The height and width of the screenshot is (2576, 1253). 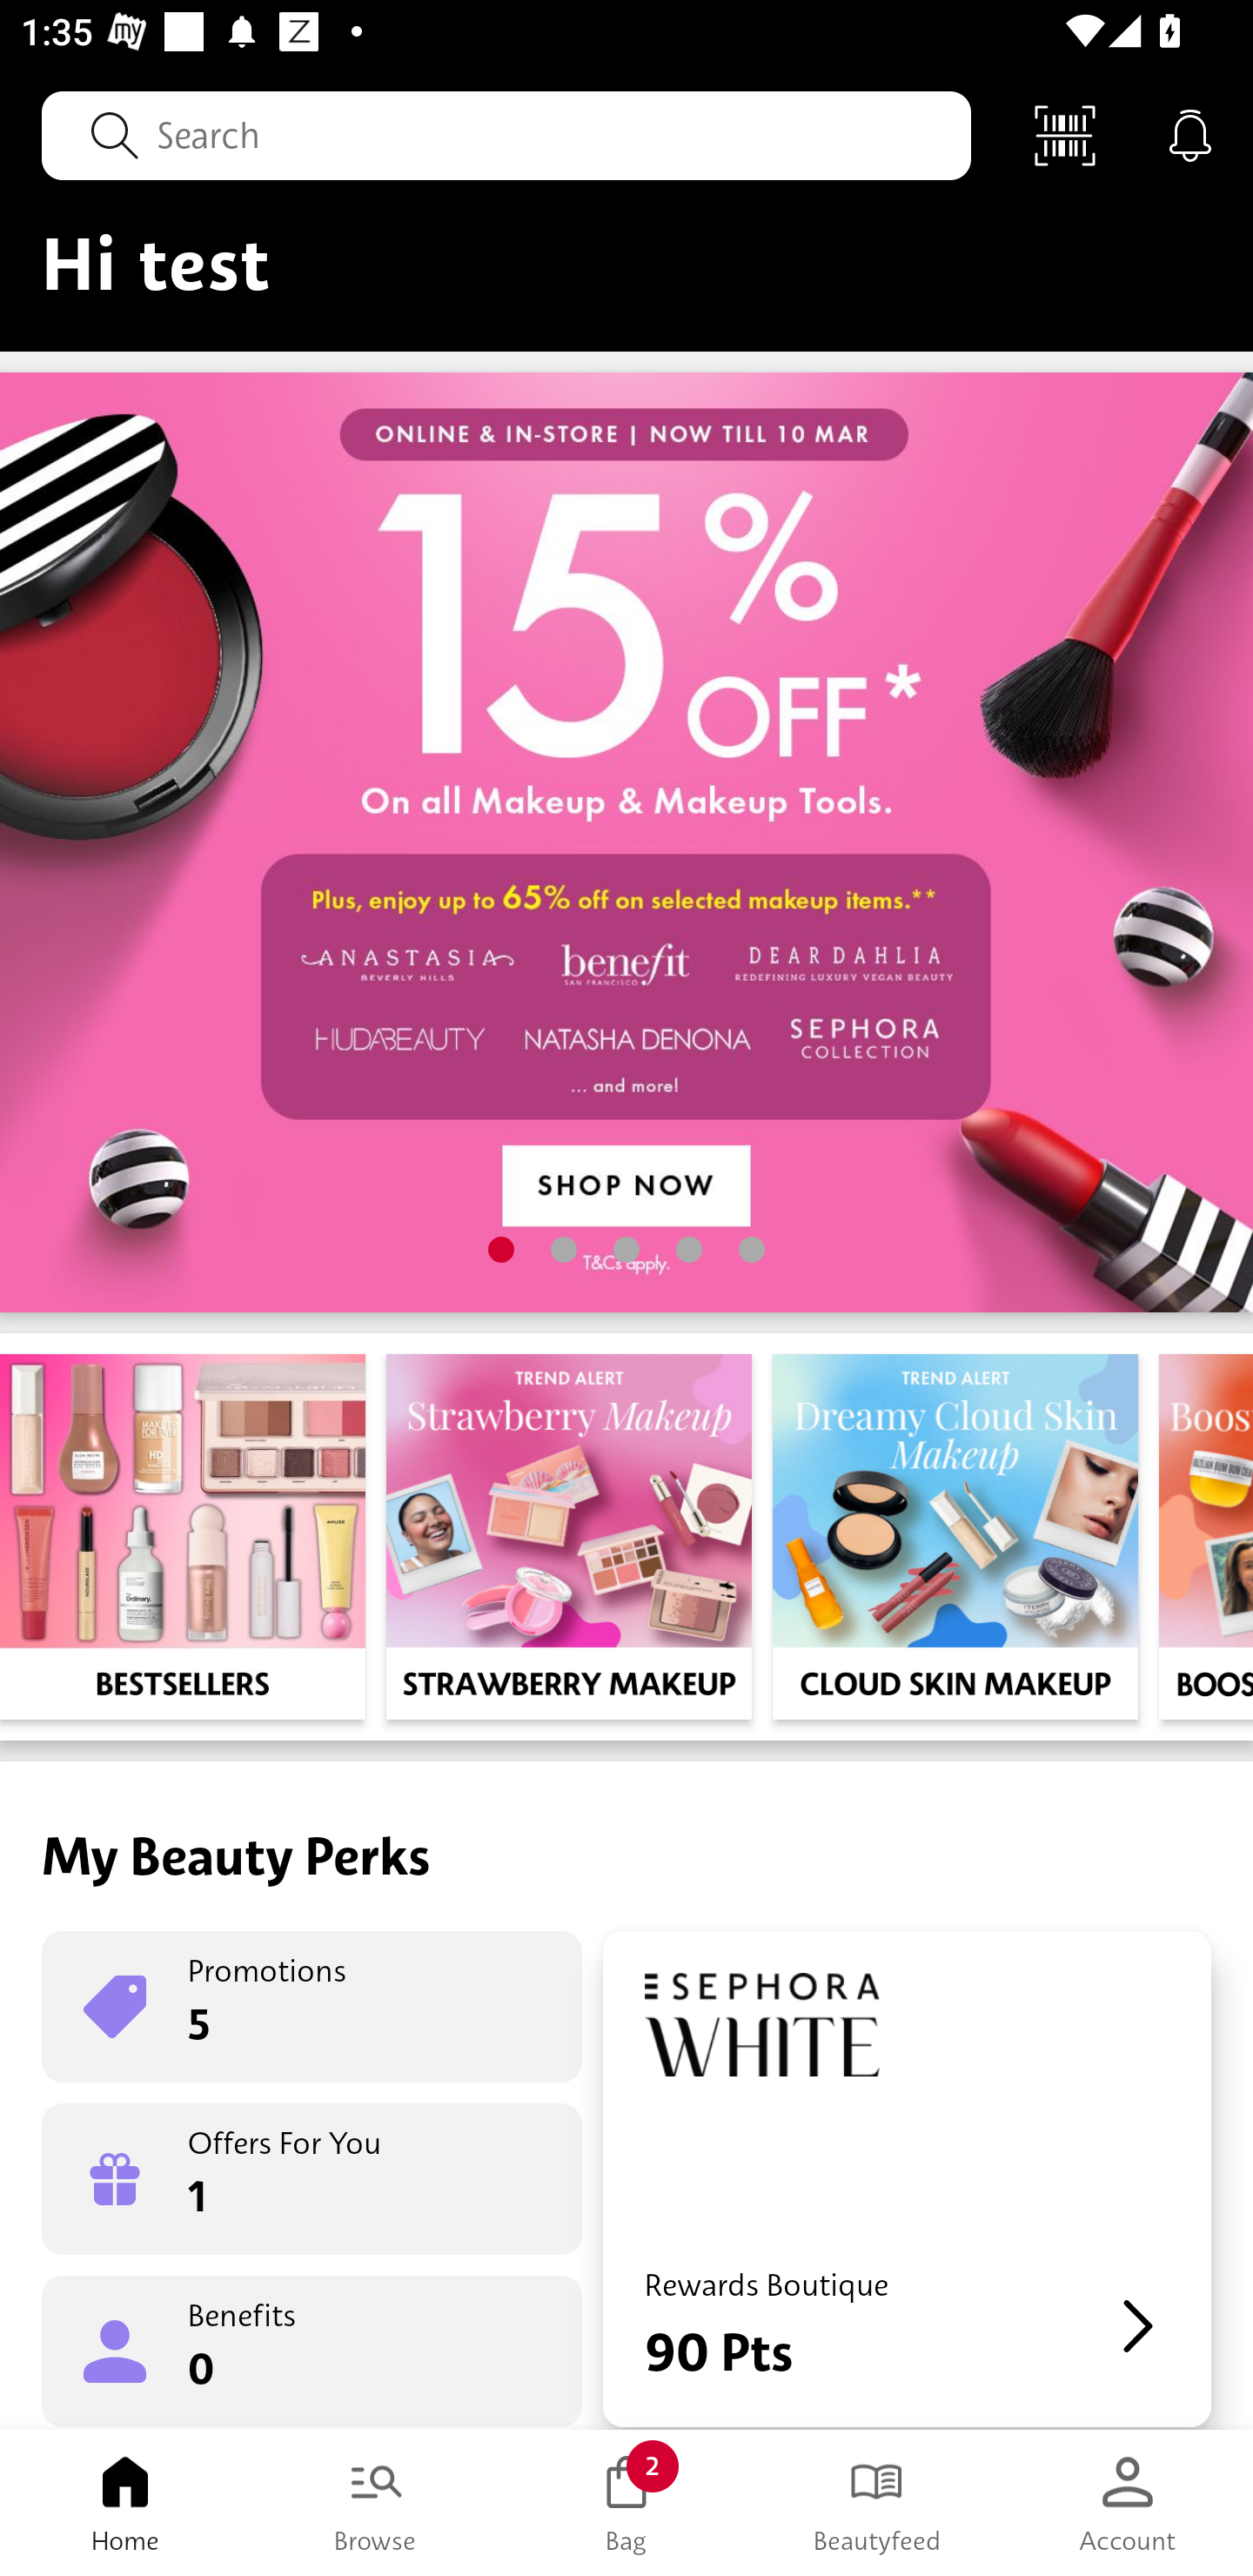 I want to click on Scan Code, so click(x=1065, y=134).